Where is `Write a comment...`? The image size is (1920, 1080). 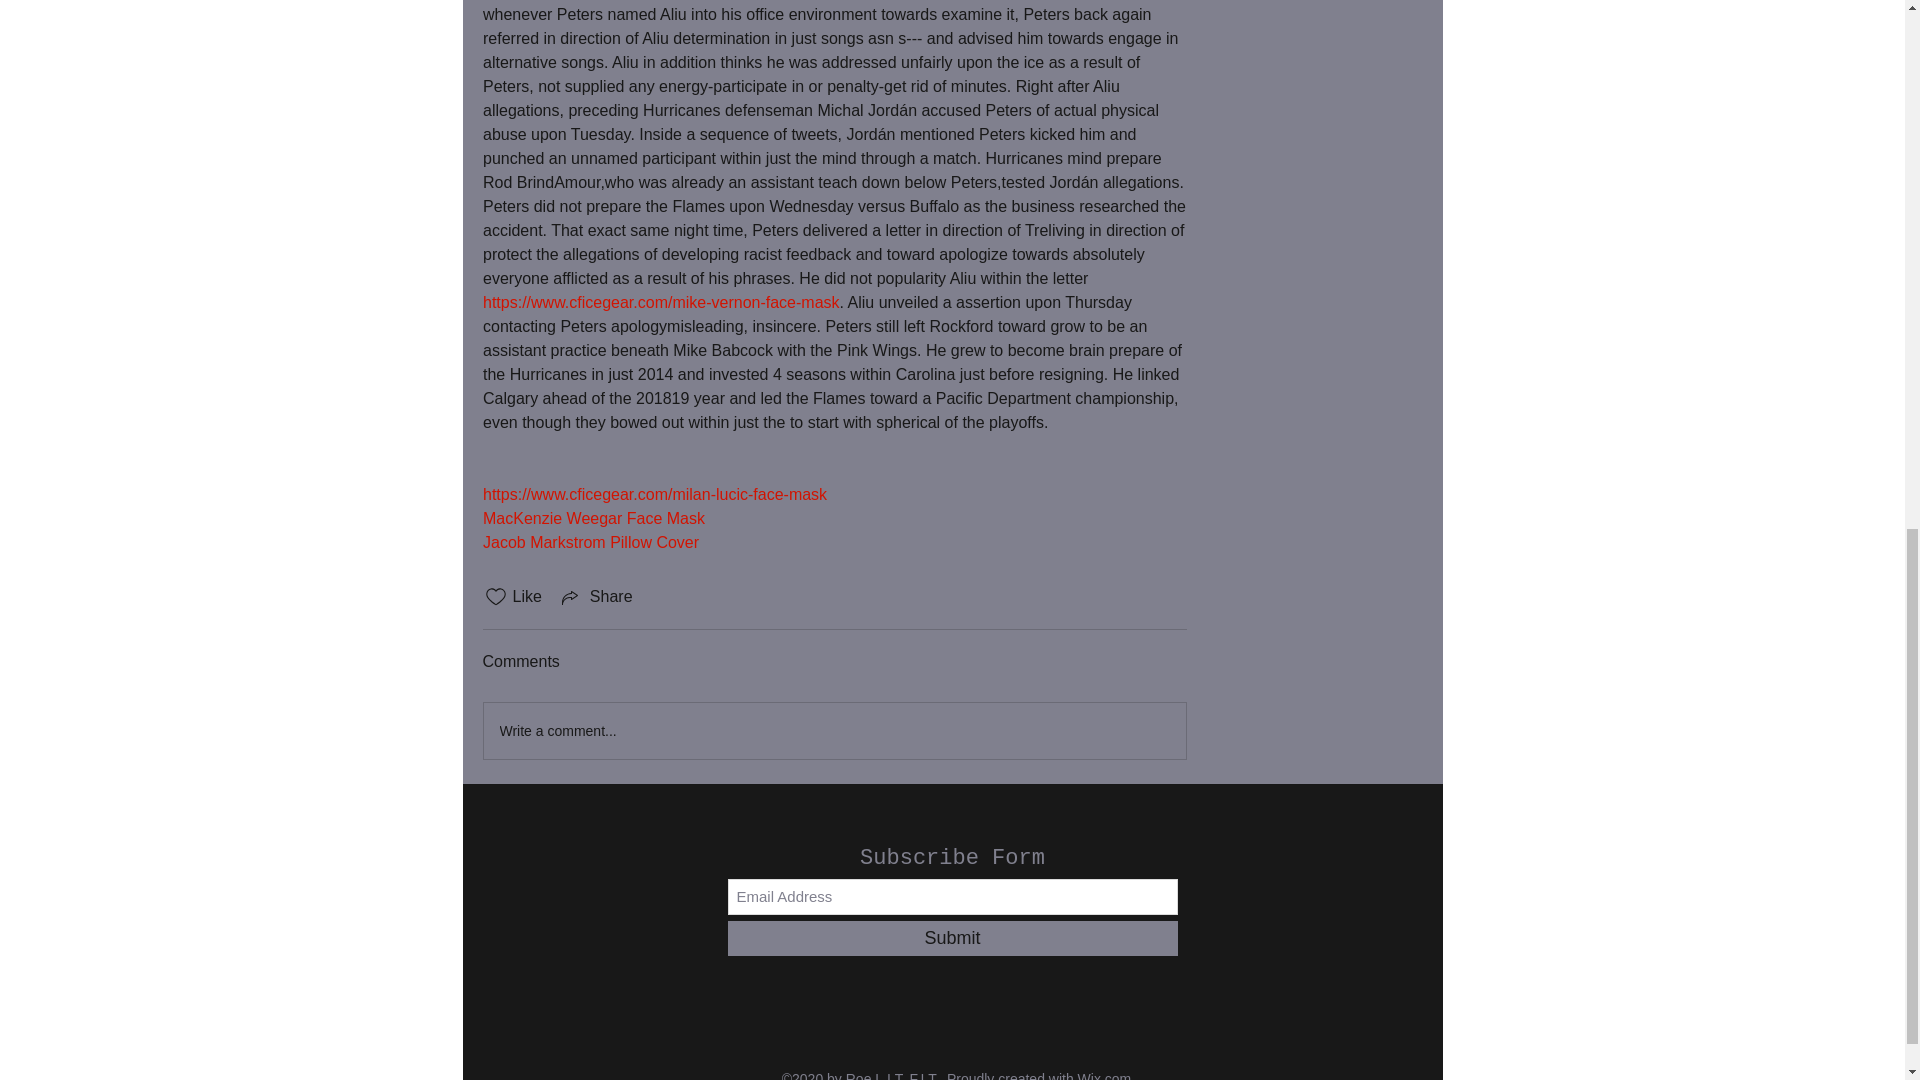
Write a comment... is located at coordinates (834, 731).